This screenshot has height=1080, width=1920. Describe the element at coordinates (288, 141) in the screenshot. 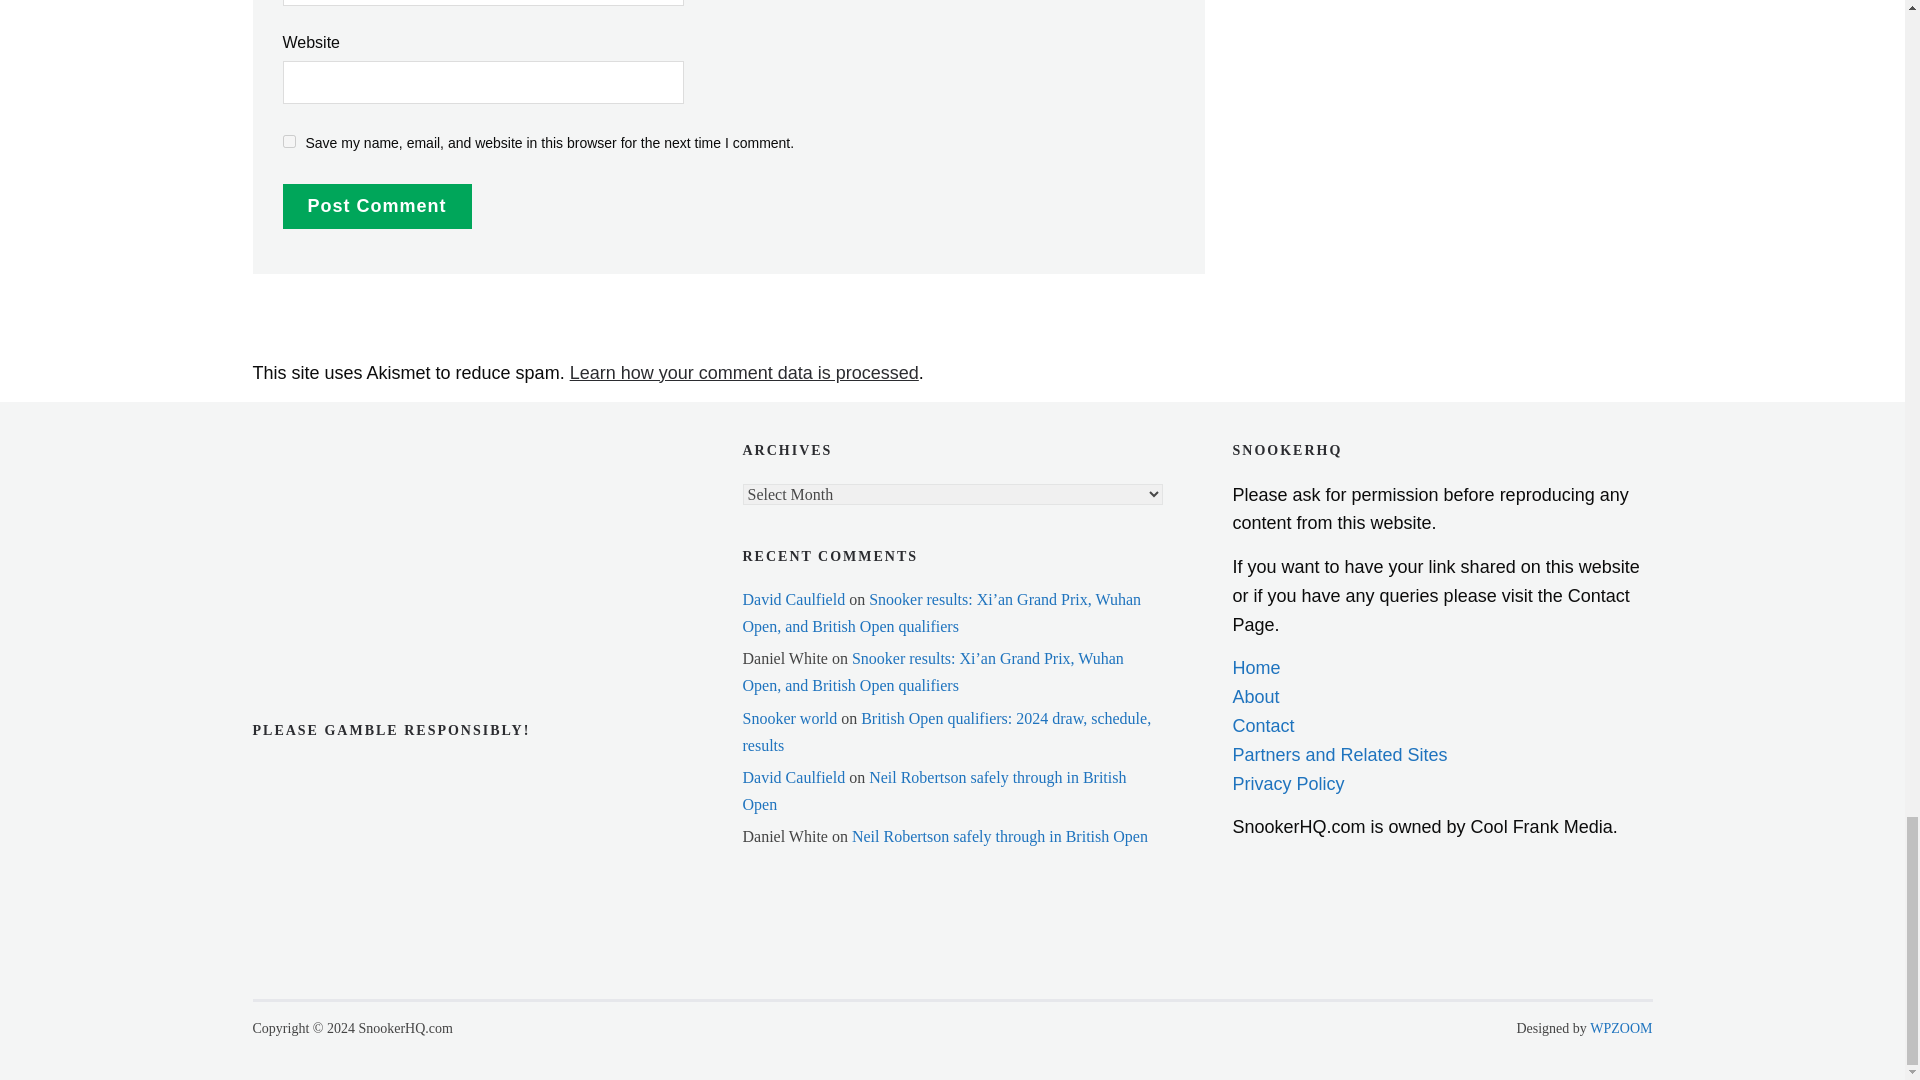

I see `yes` at that location.